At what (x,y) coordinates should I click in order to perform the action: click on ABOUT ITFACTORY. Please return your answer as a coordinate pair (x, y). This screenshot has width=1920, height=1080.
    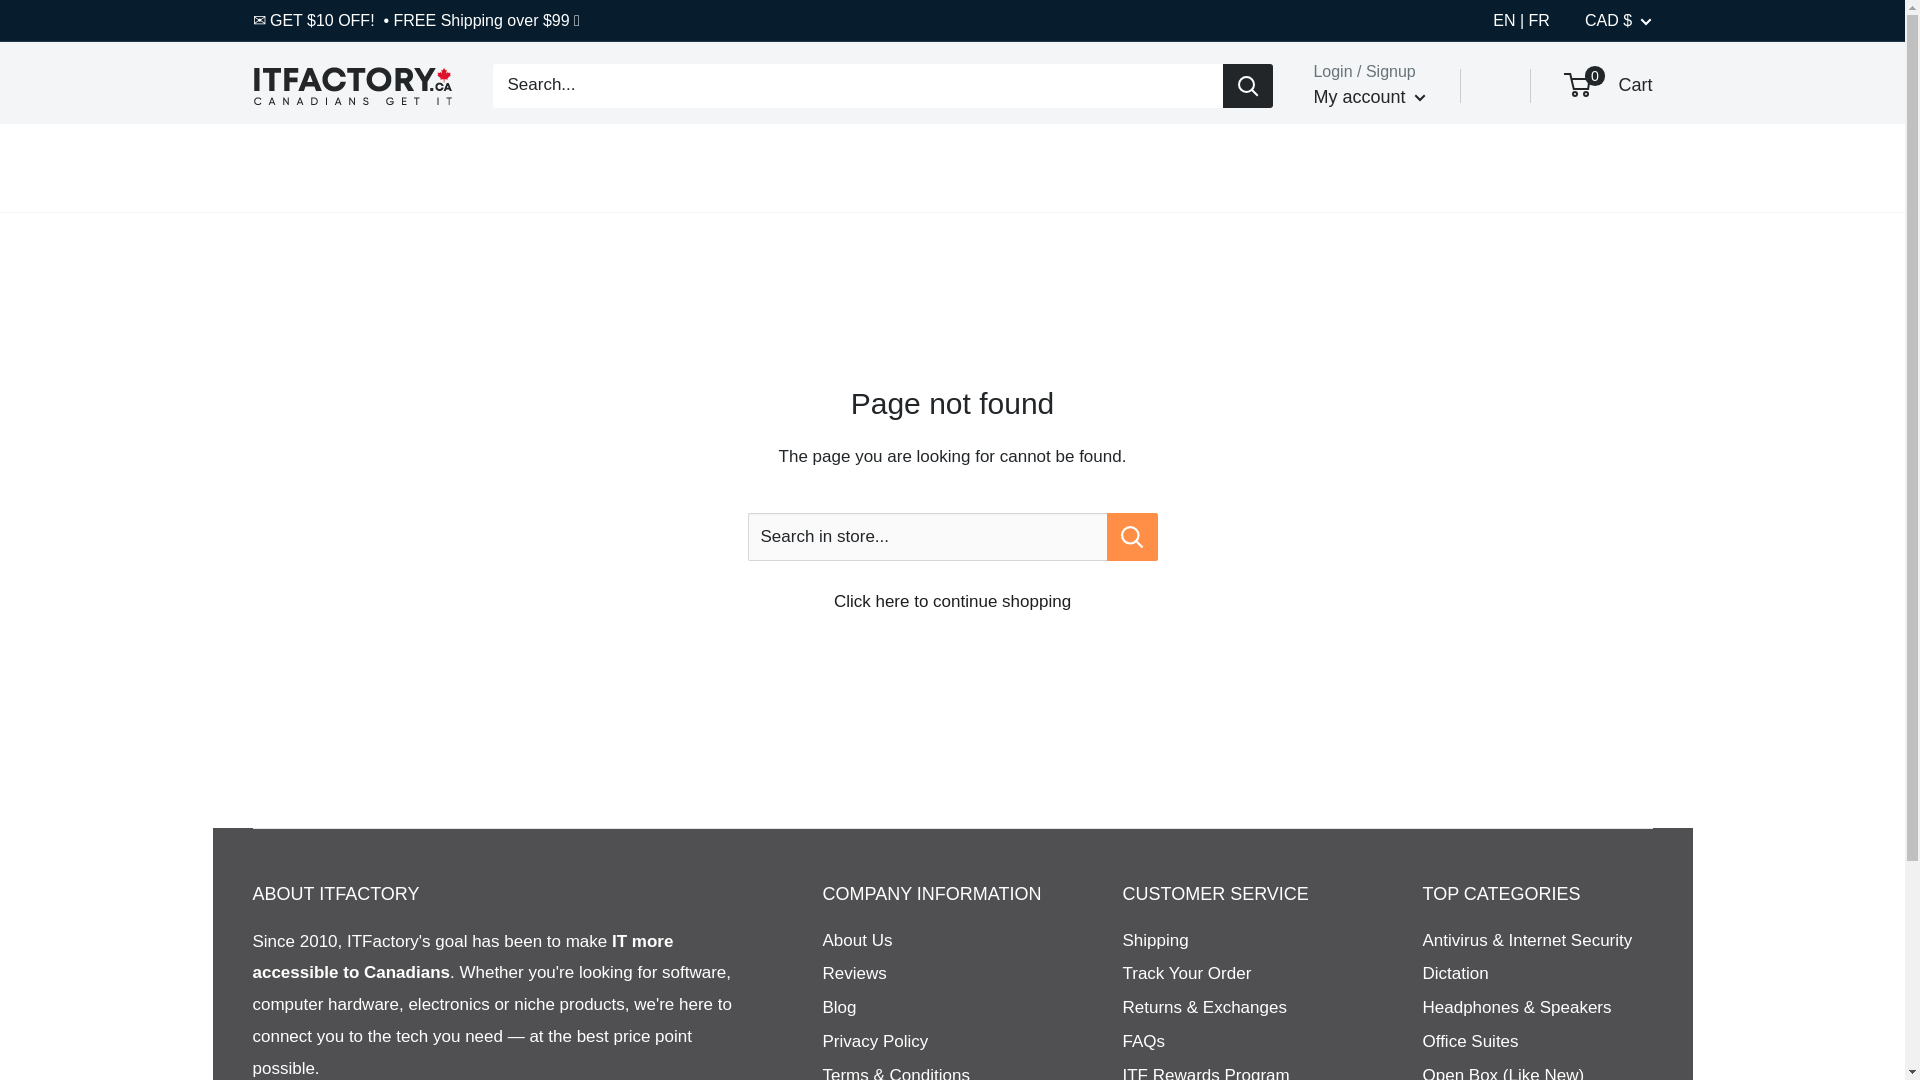
    Looking at the image, I should click on (502, 895).